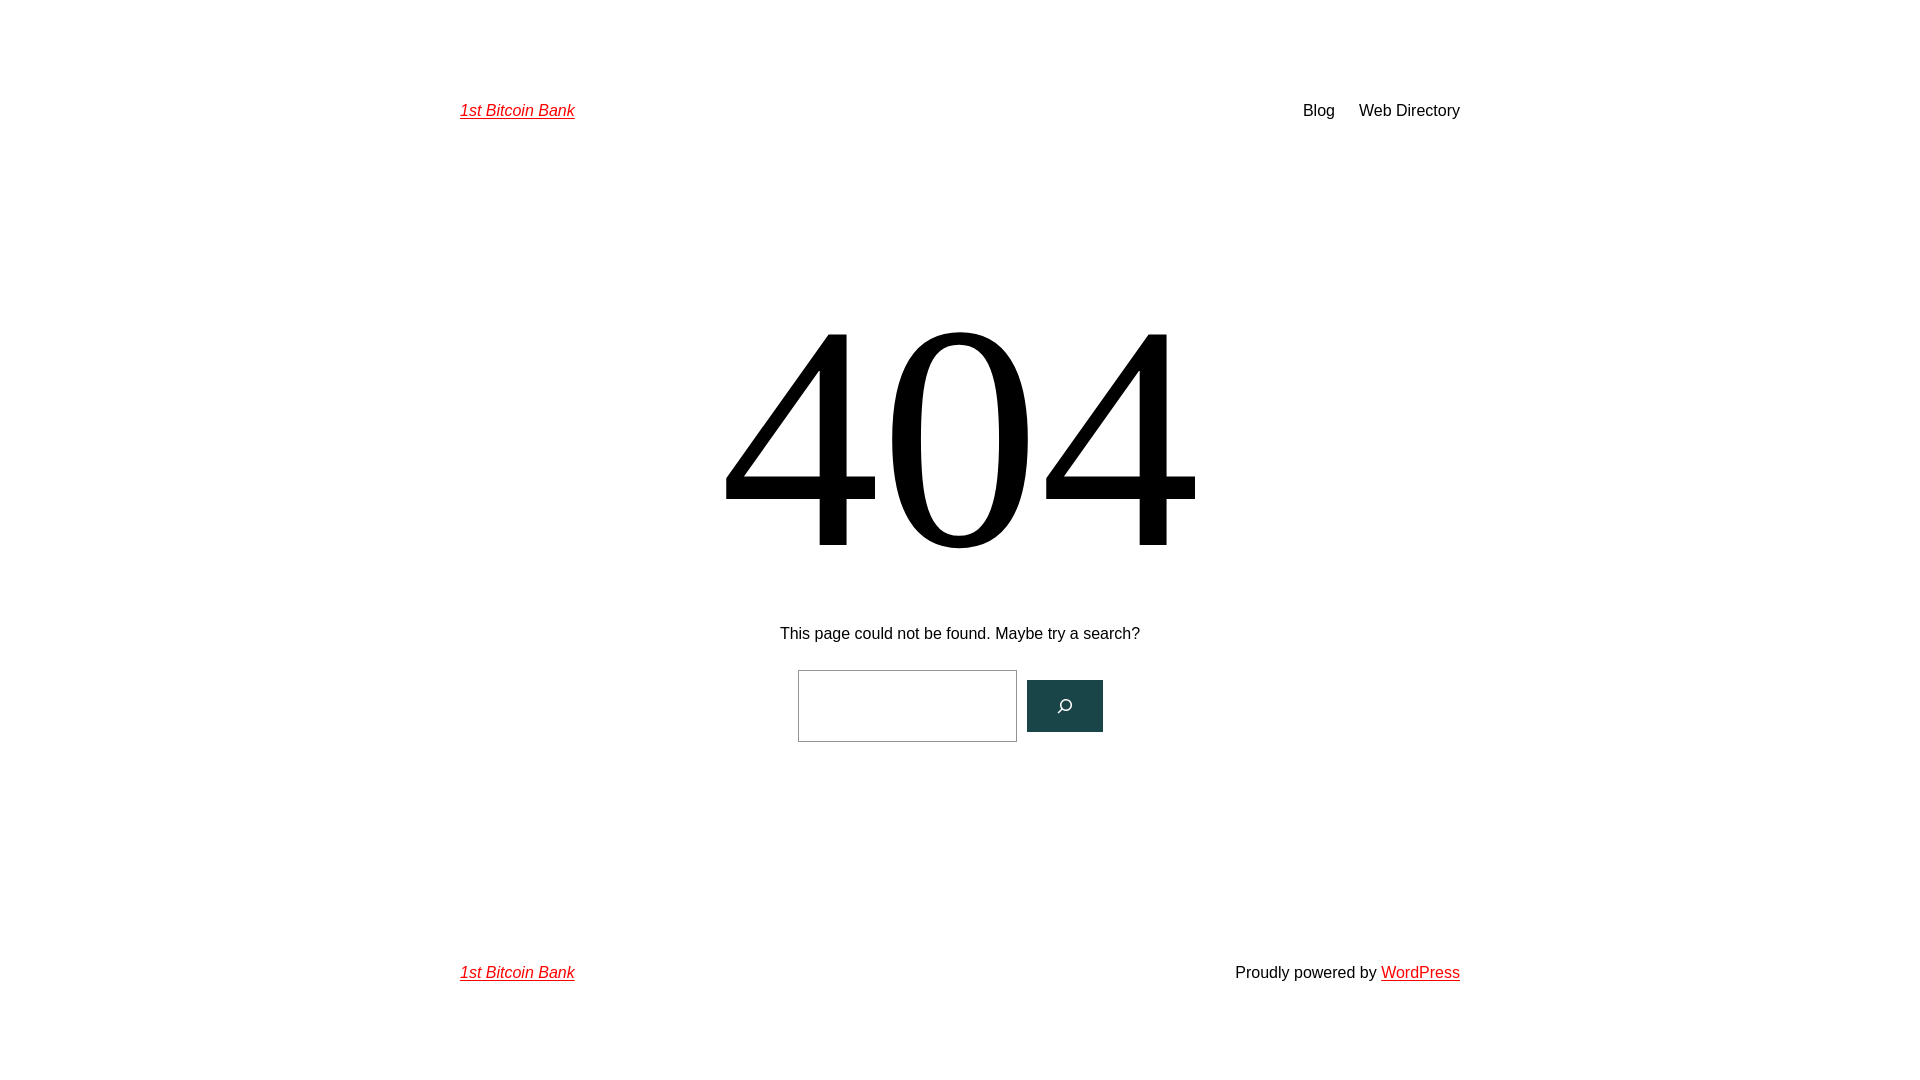 The width and height of the screenshot is (1920, 1080). I want to click on WordPress, so click(1420, 972).